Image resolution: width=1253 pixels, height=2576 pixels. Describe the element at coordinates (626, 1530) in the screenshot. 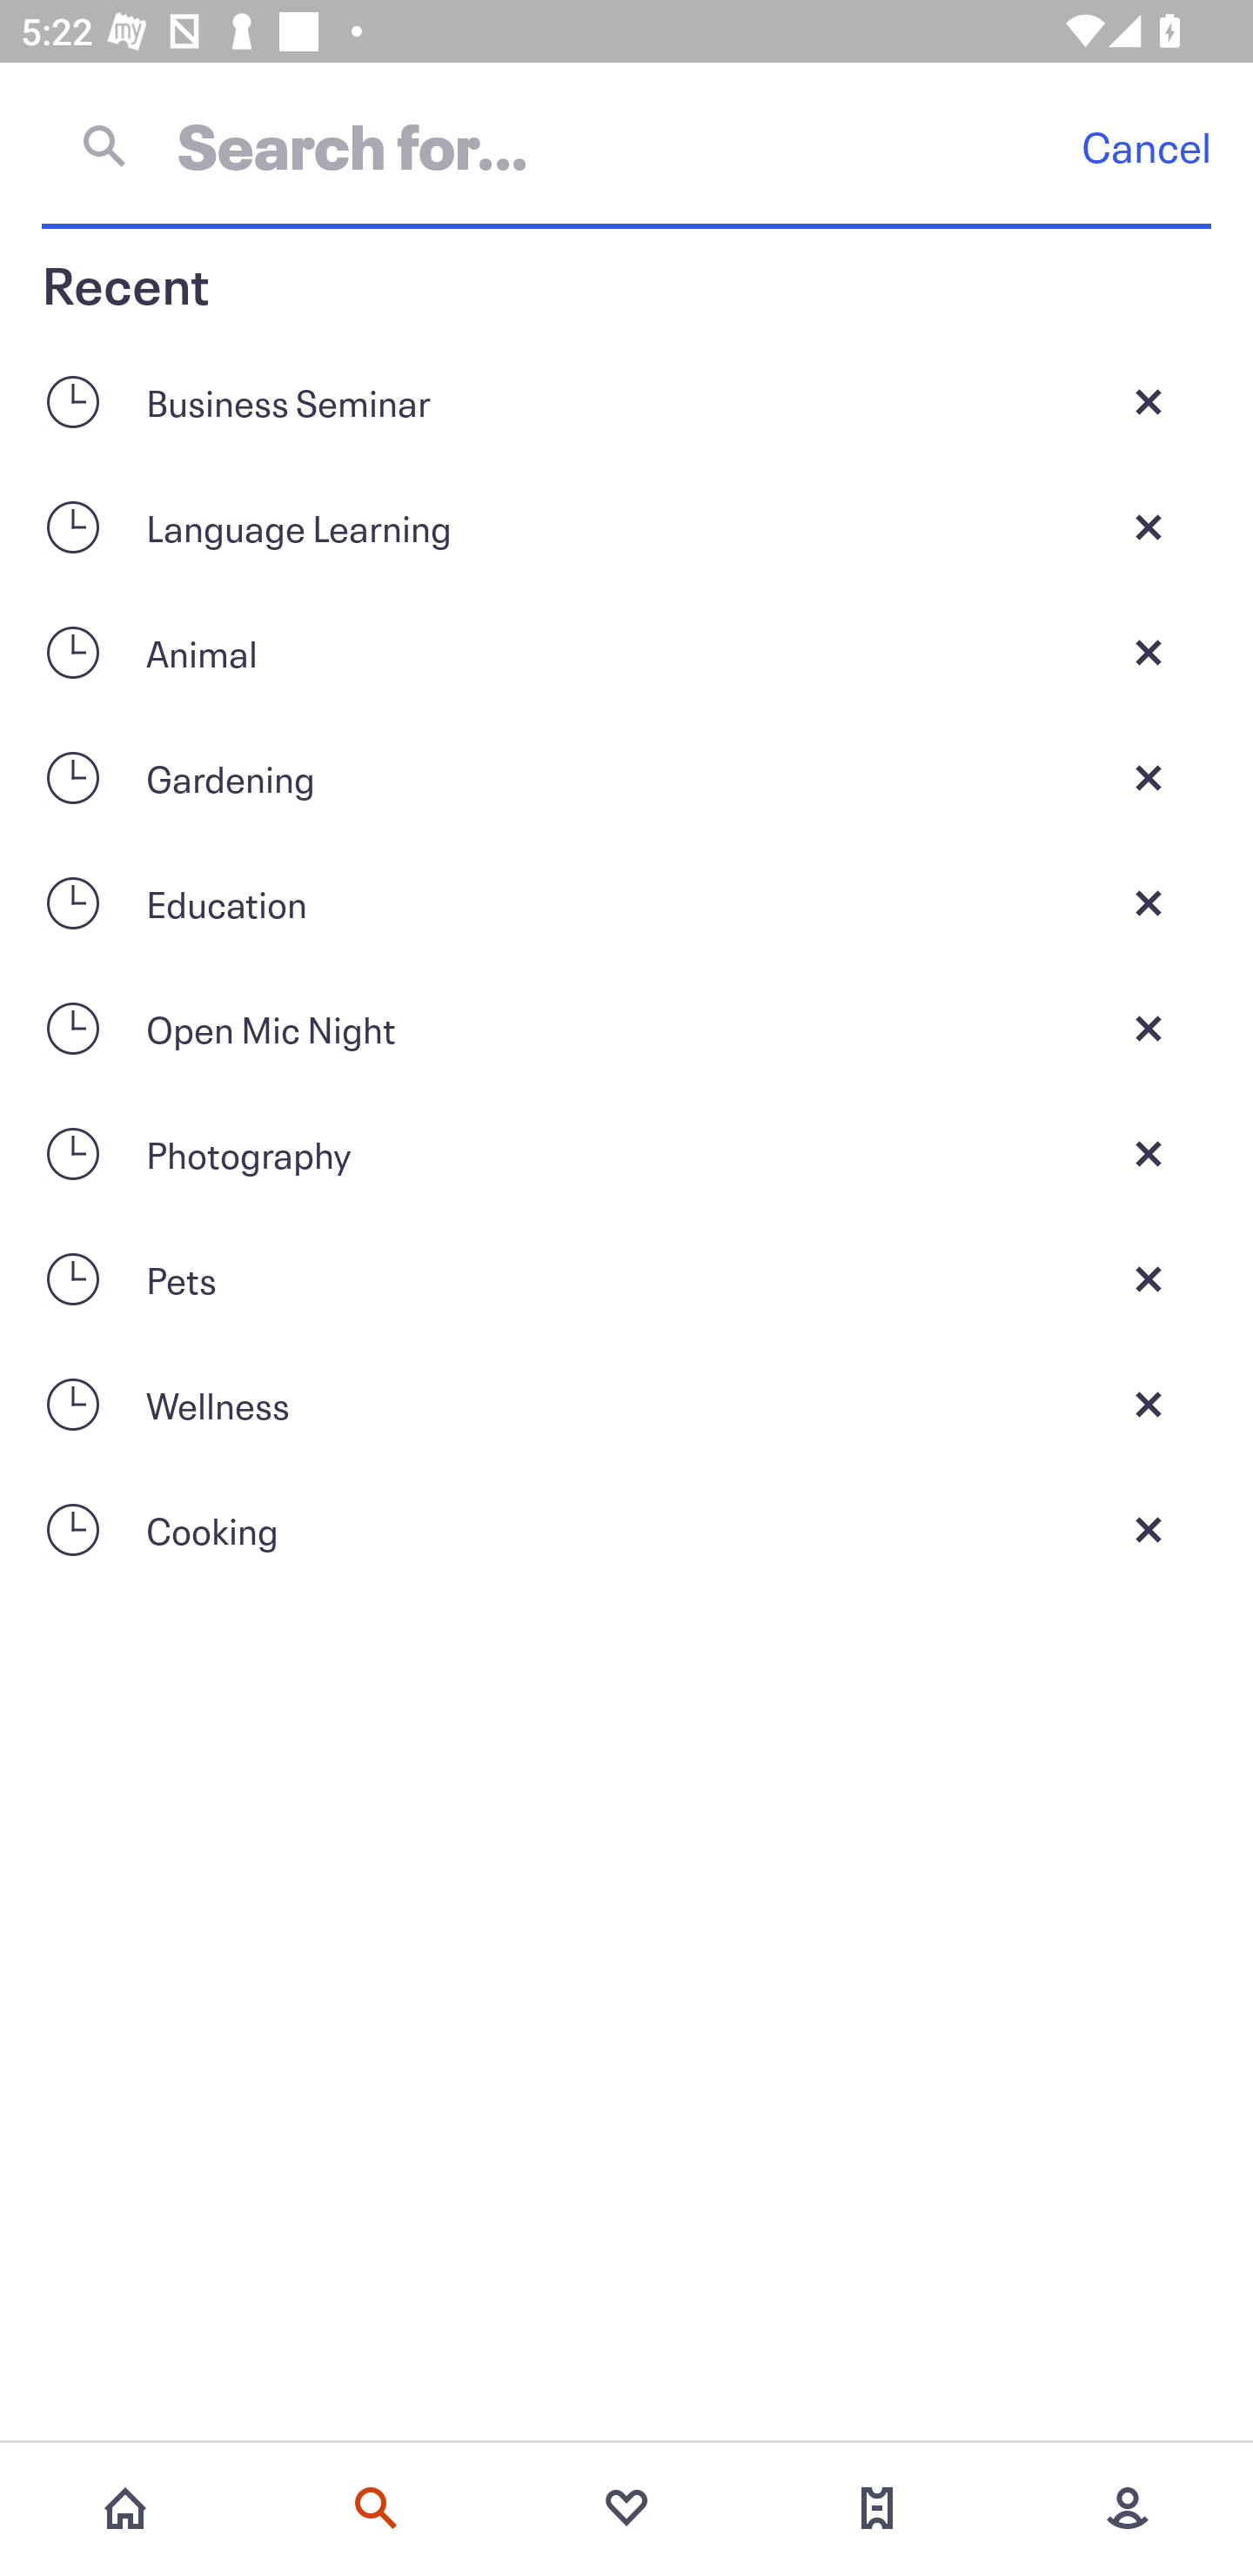

I see `Cooking Close current screen` at that location.